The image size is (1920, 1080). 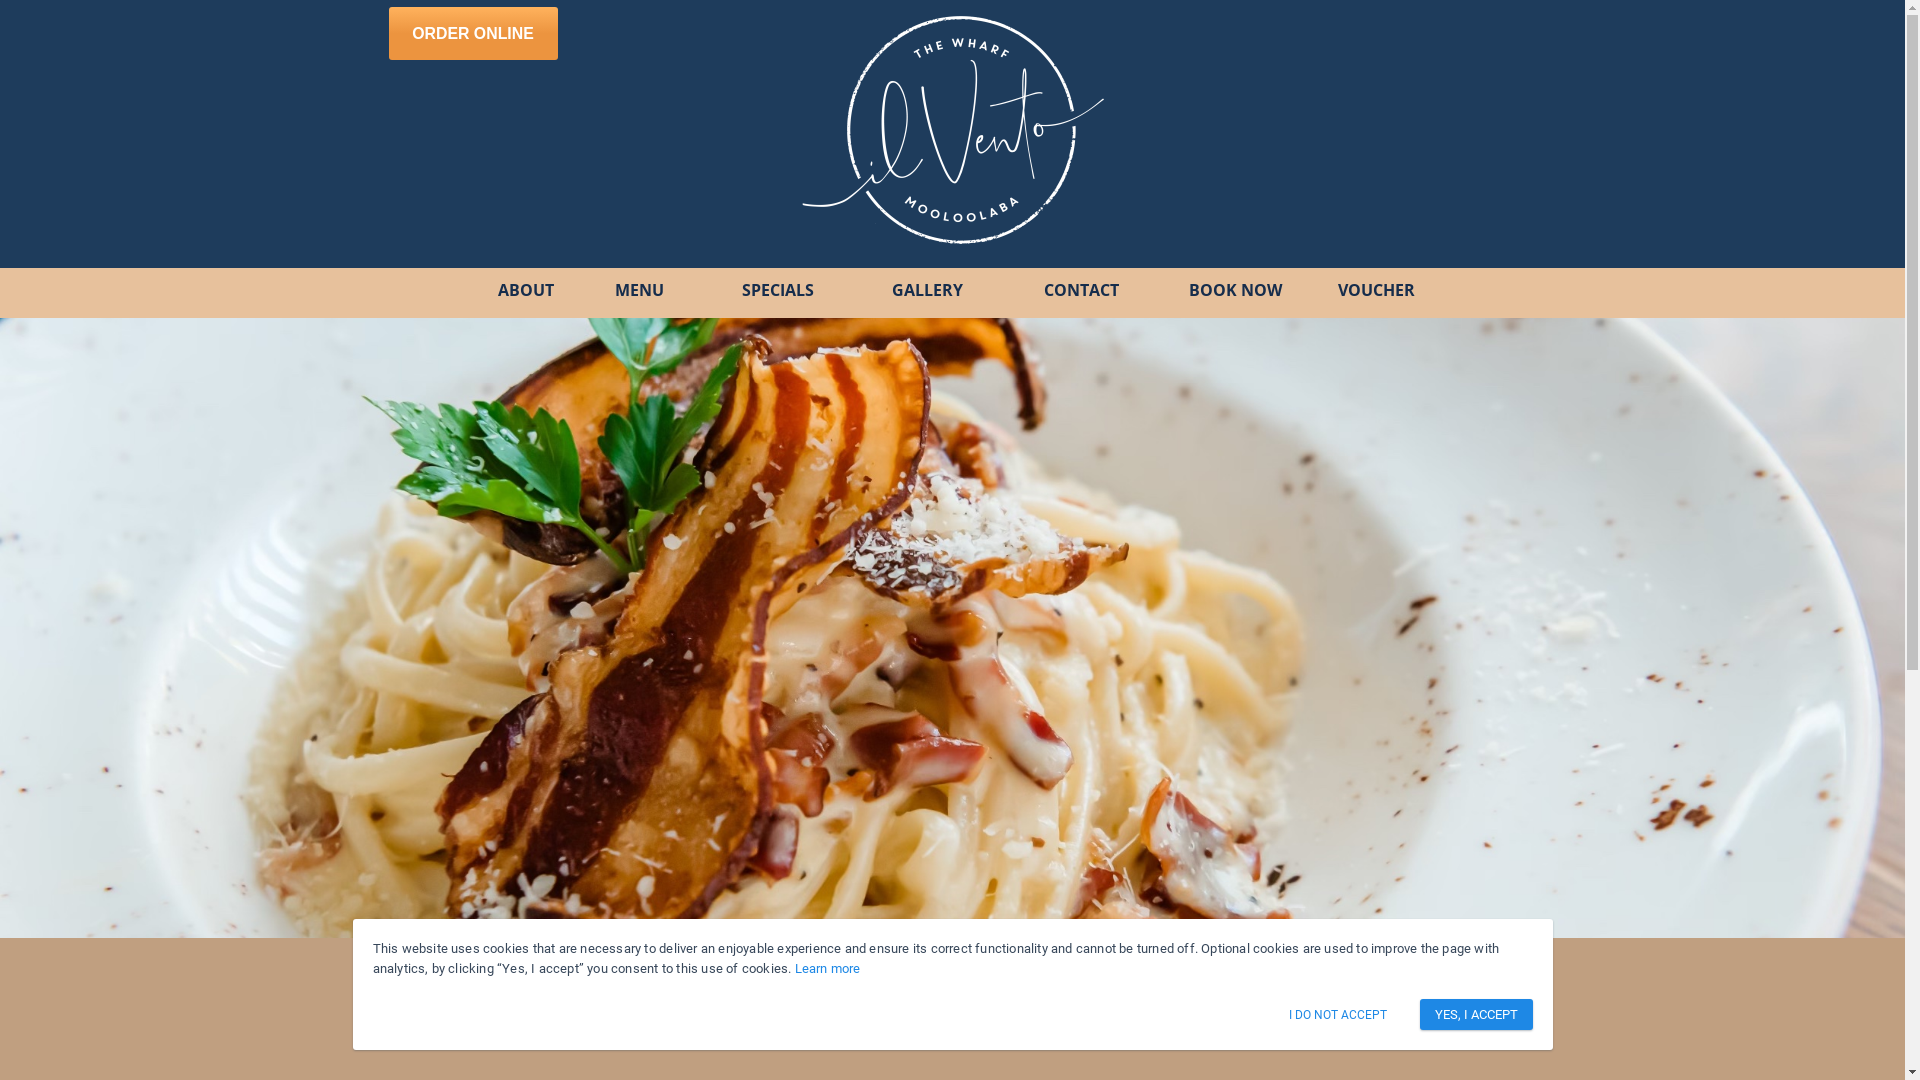 I want to click on ORDER ONLINE, so click(x=472, y=34).